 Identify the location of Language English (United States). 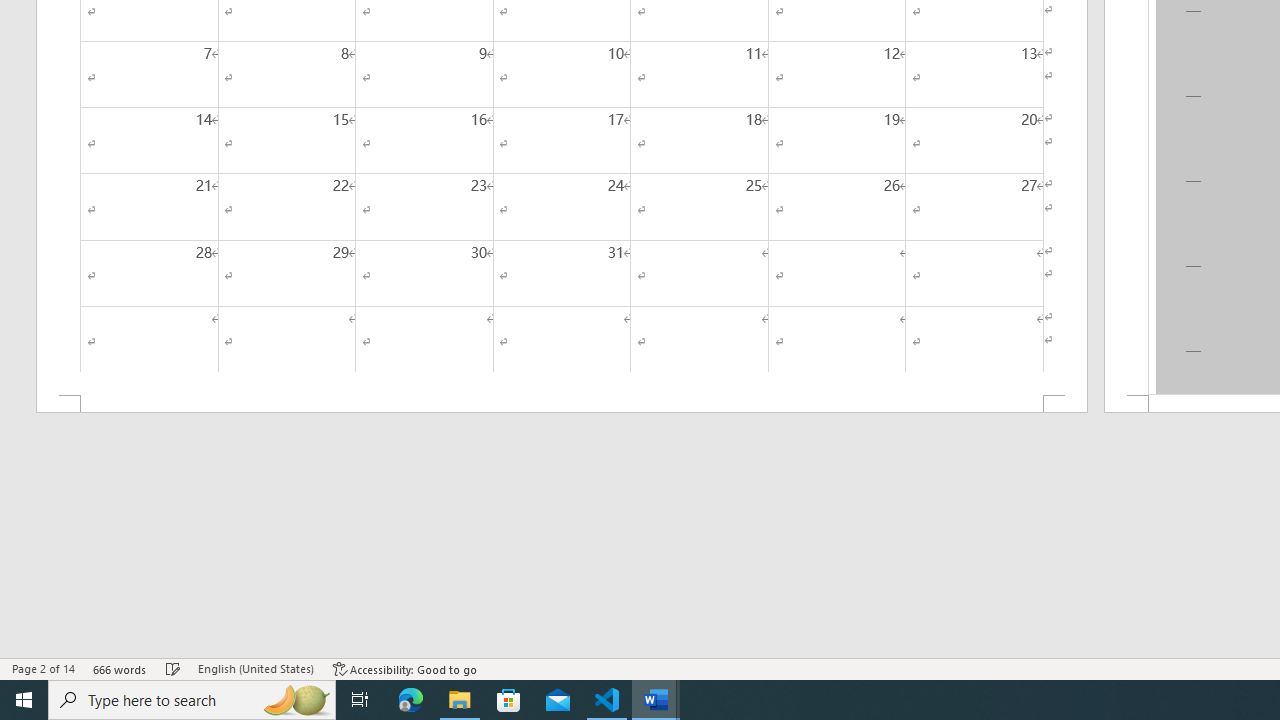
(256, 668).